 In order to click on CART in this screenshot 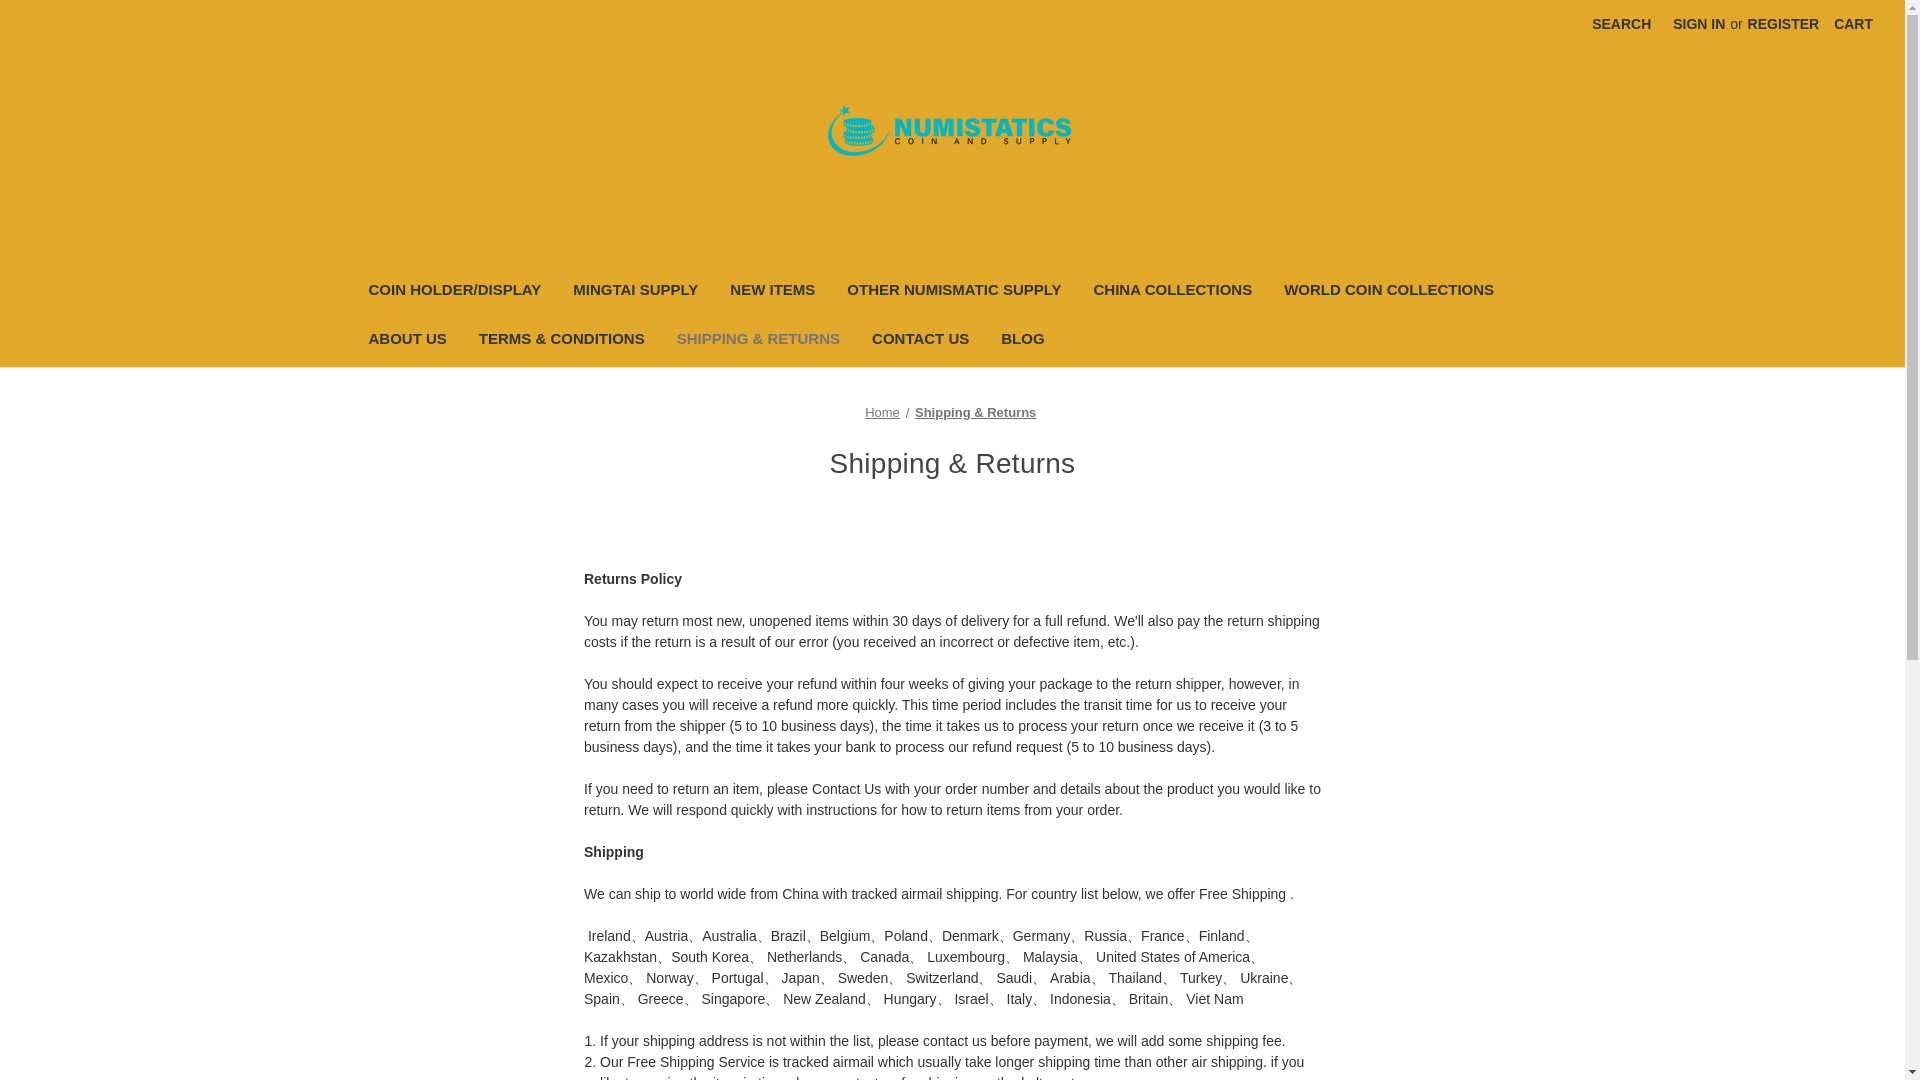, I will do `click(1852, 24)`.